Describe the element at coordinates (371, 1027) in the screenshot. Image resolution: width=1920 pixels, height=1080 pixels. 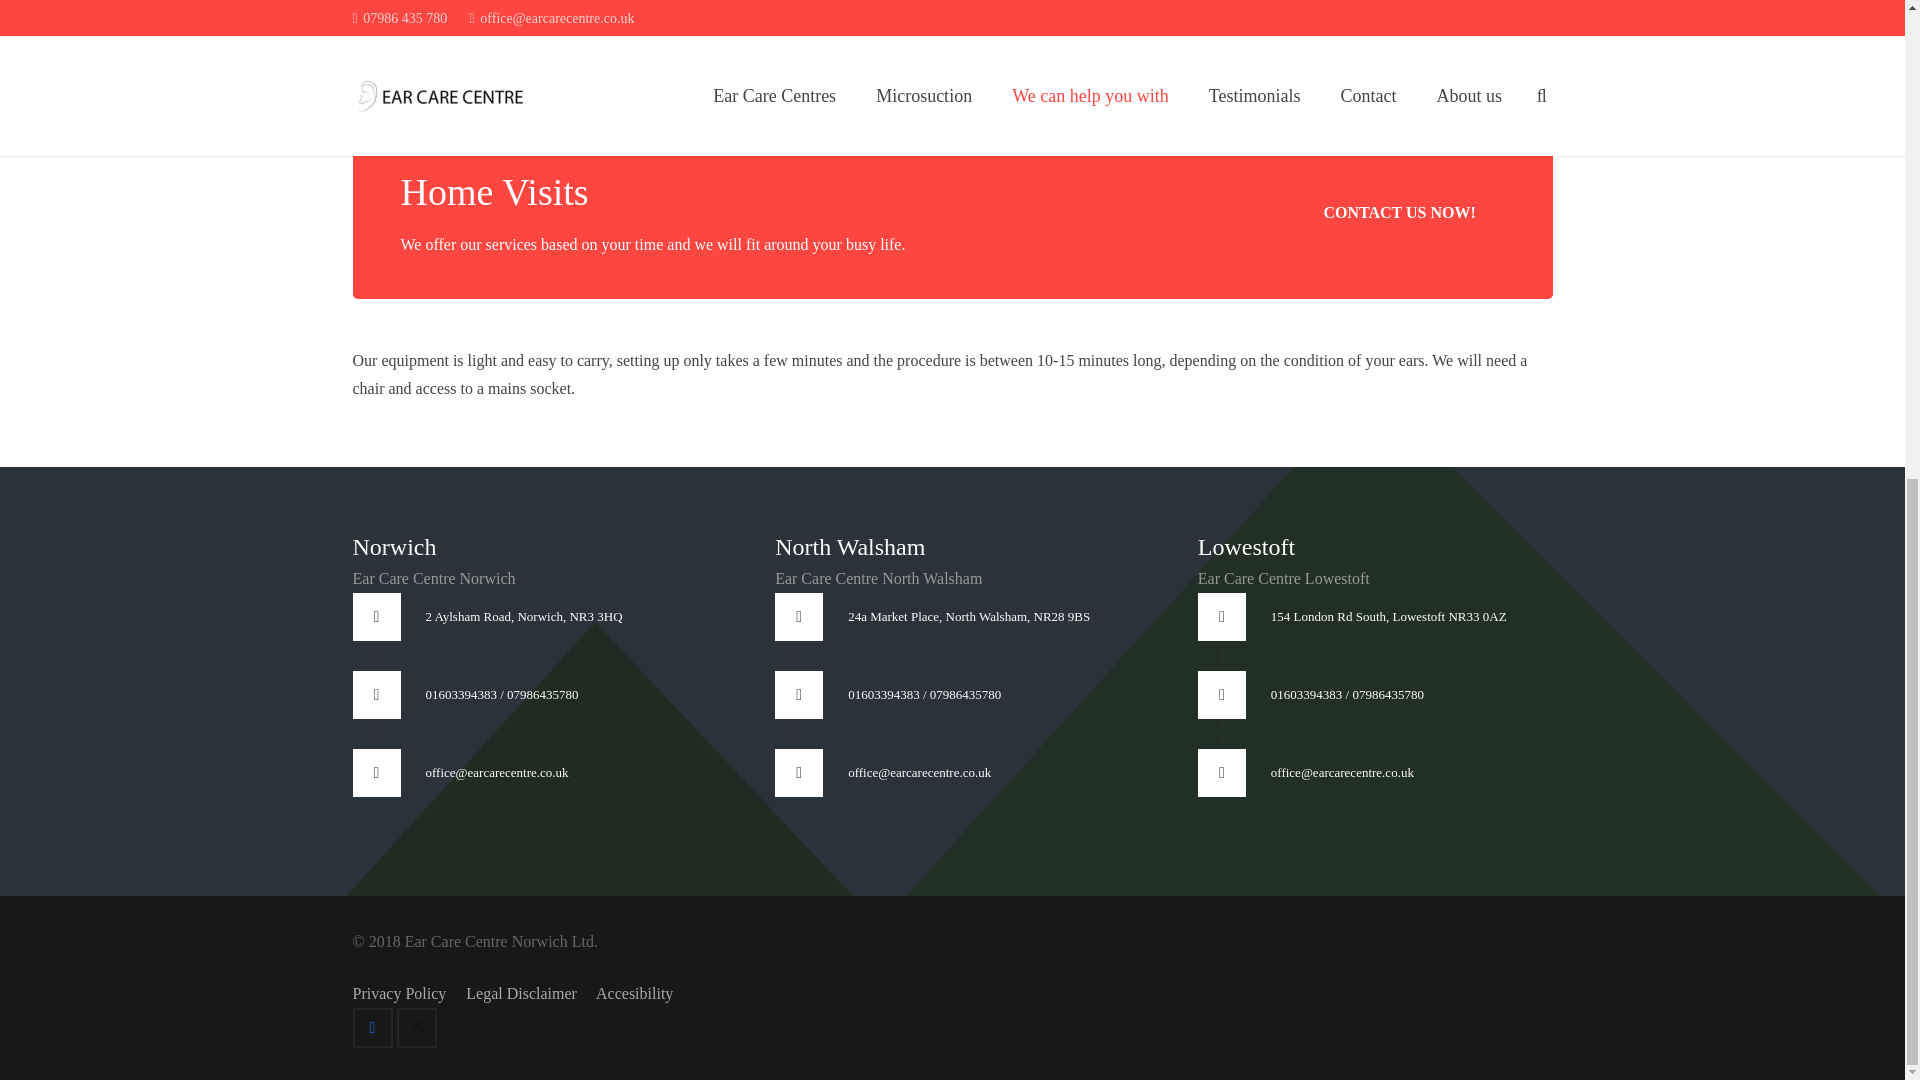
I see `Facebook` at that location.